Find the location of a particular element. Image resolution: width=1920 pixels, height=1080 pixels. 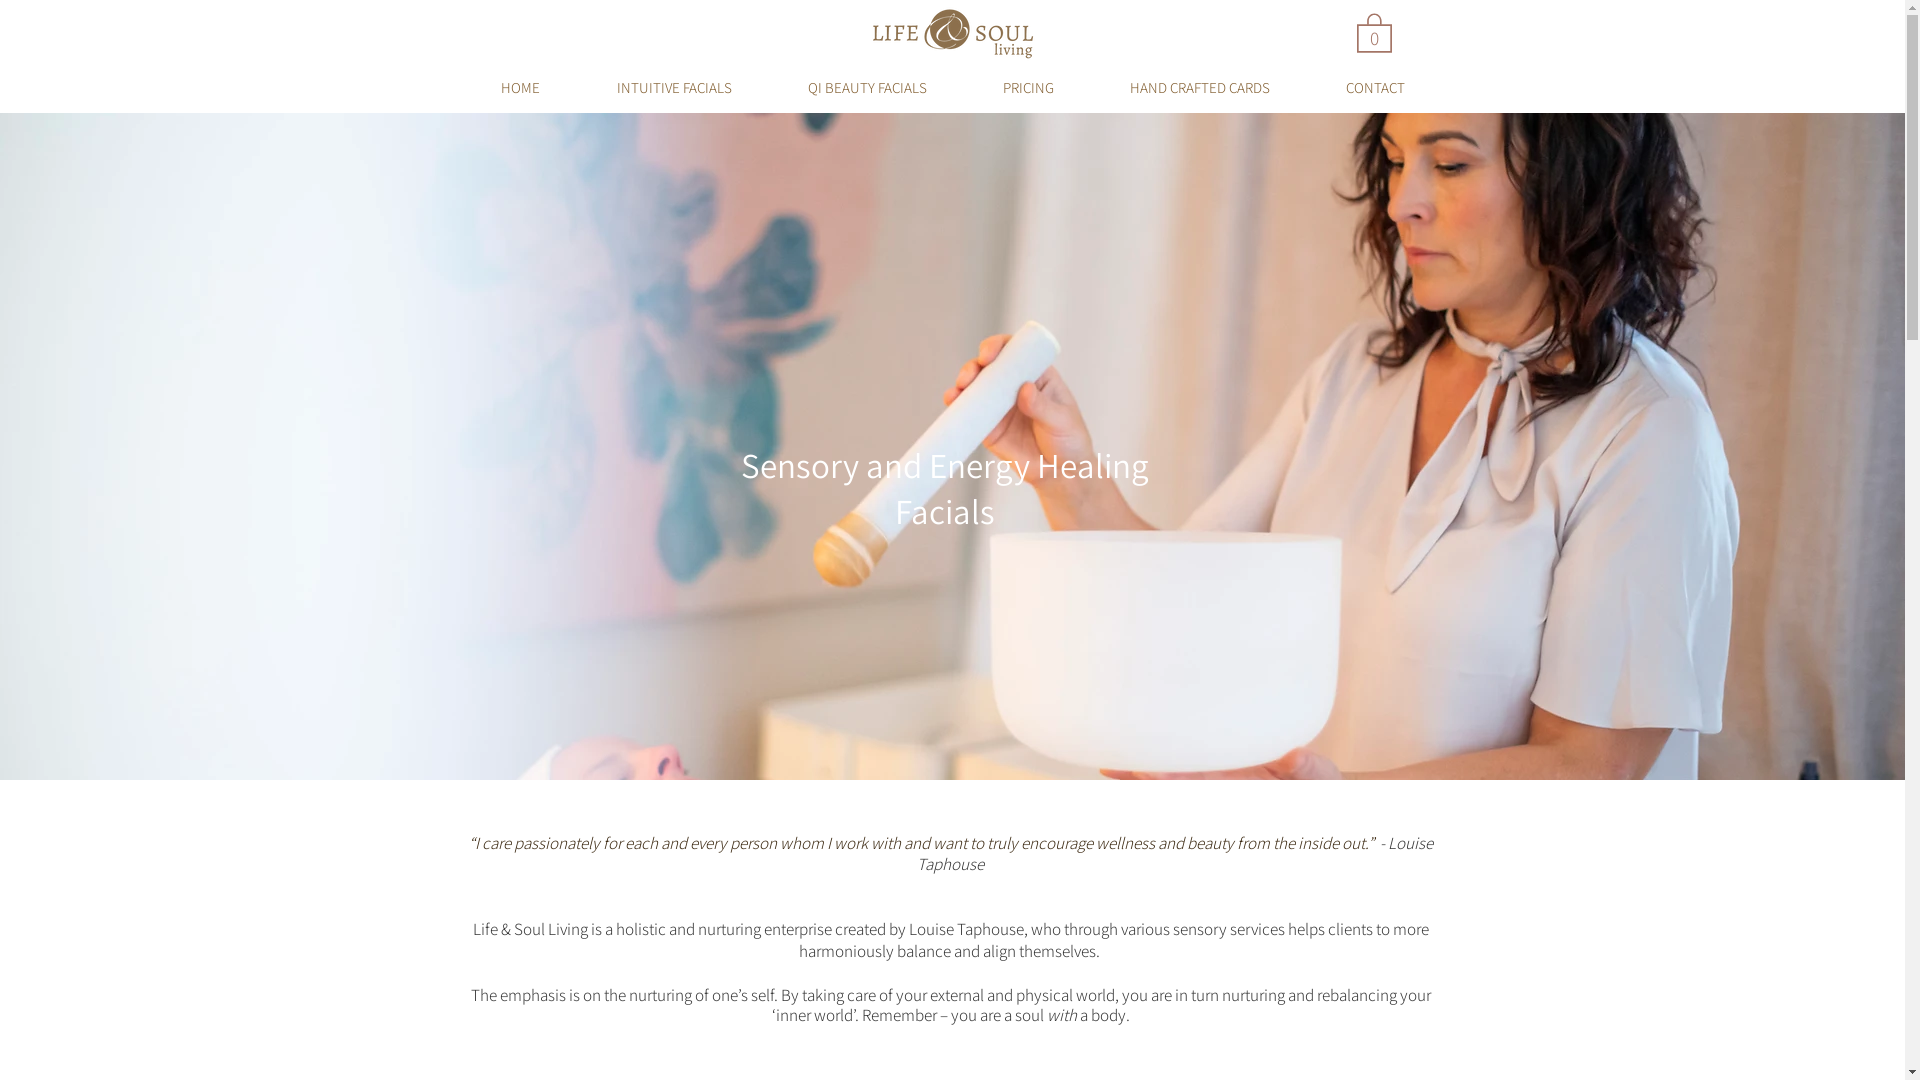

PRICING is located at coordinates (1028, 88).